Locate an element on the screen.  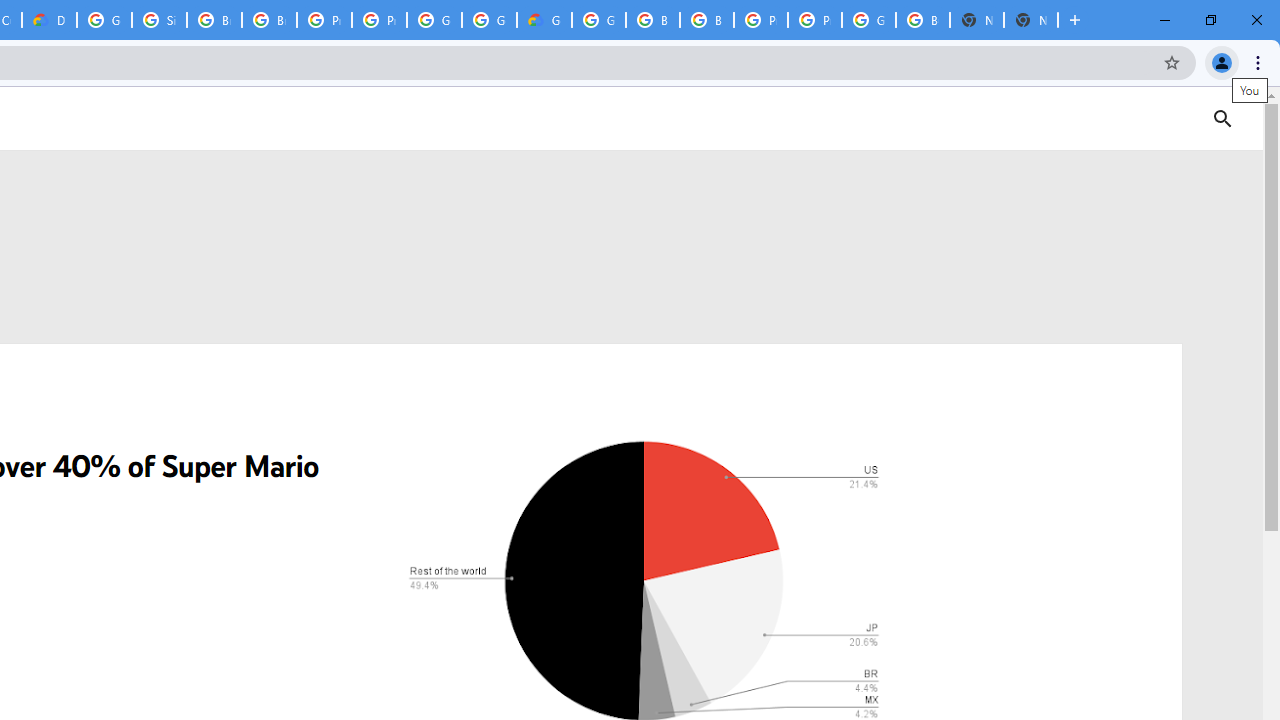
Google Cloud Platform is located at coordinates (434, 20).